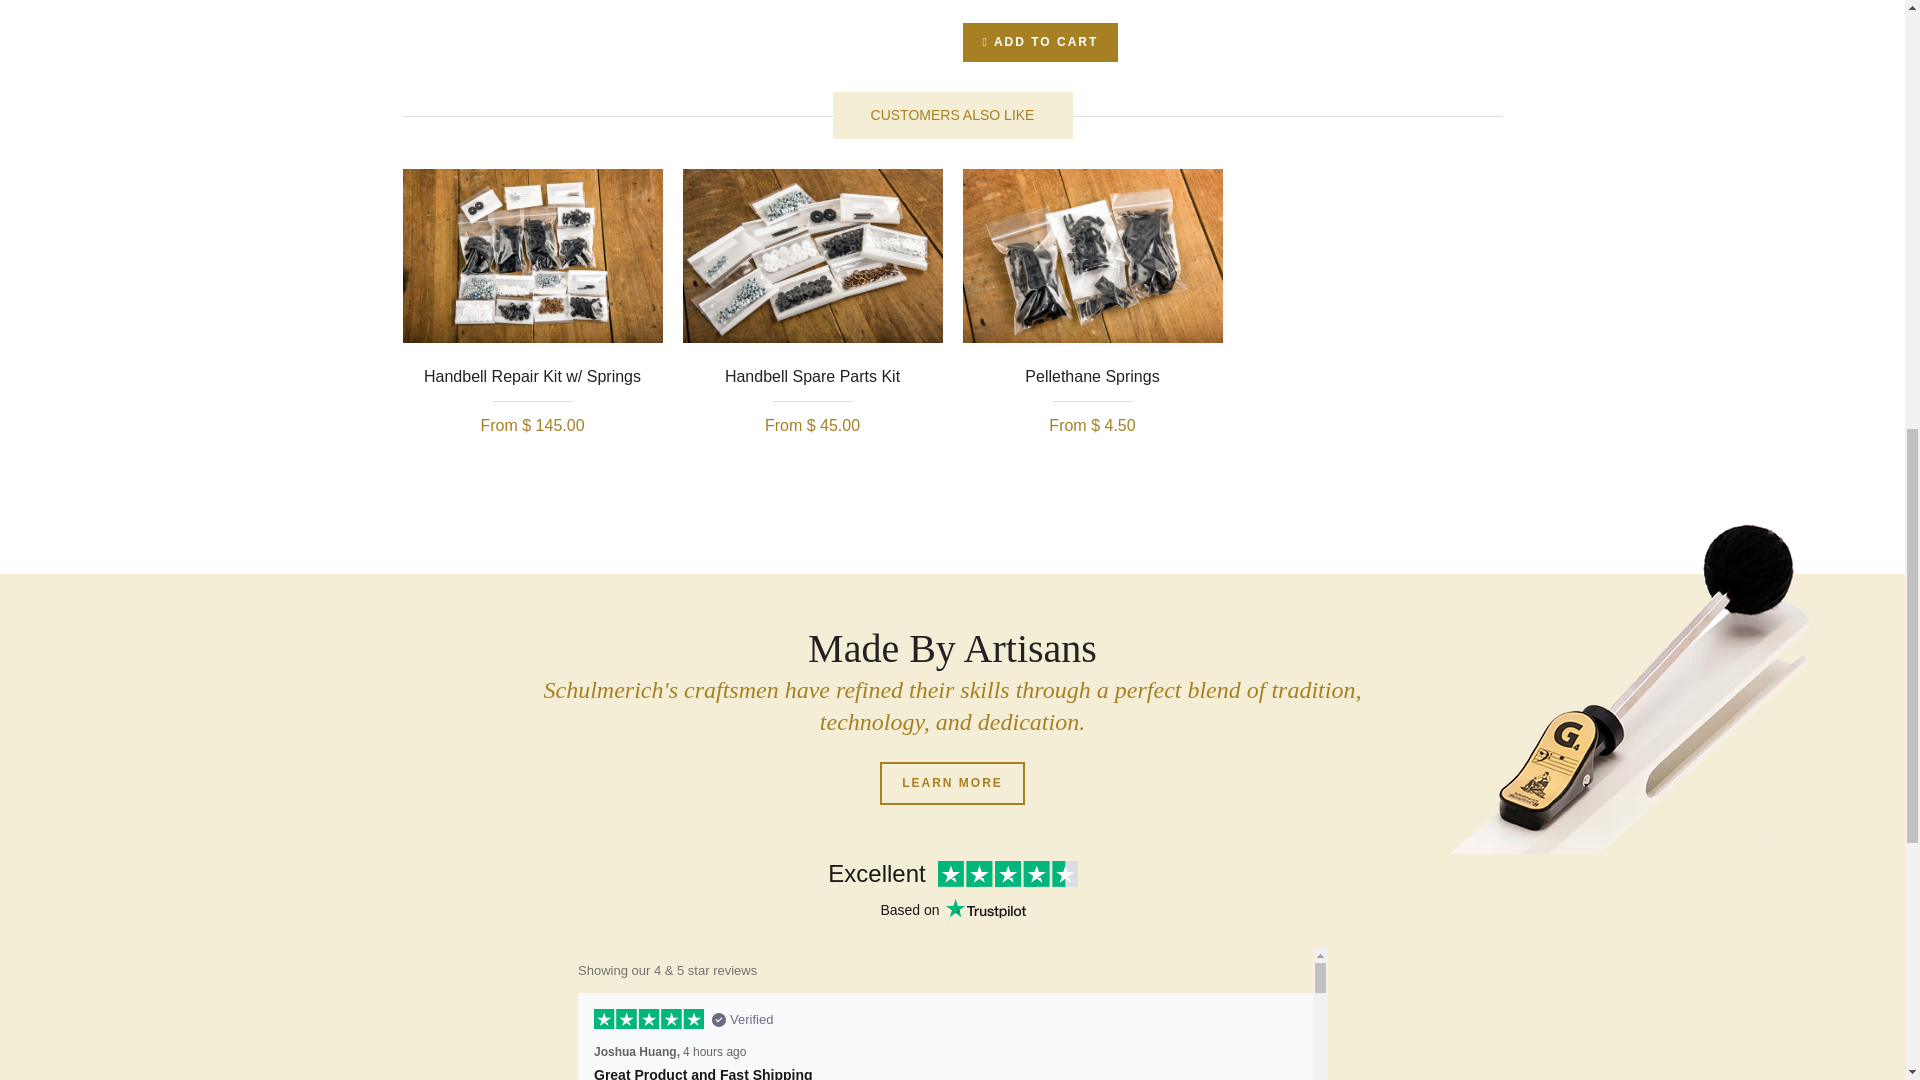 This screenshot has width=1920, height=1080. I want to click on LEARN MORE, so click(952, 783).